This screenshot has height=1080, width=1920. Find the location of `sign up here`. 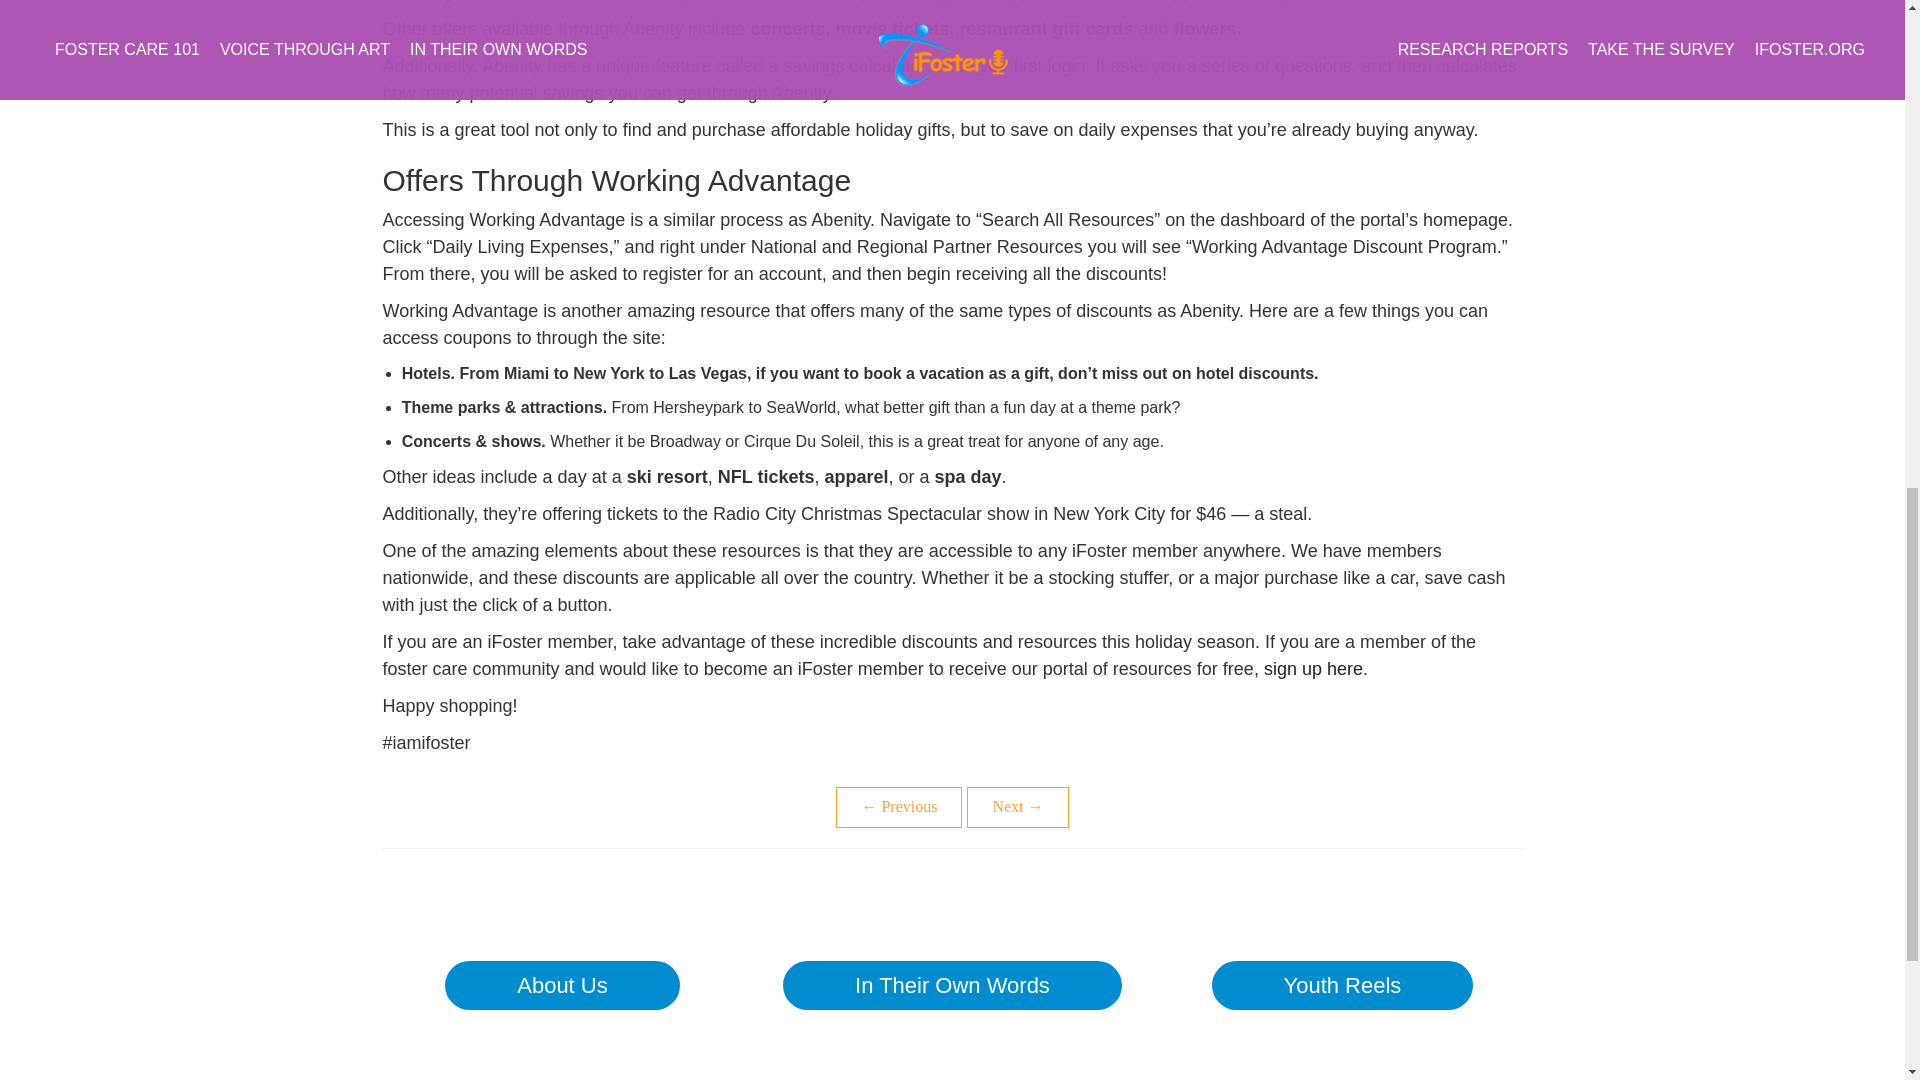

sign up here is located at coordinates (1313, 668).